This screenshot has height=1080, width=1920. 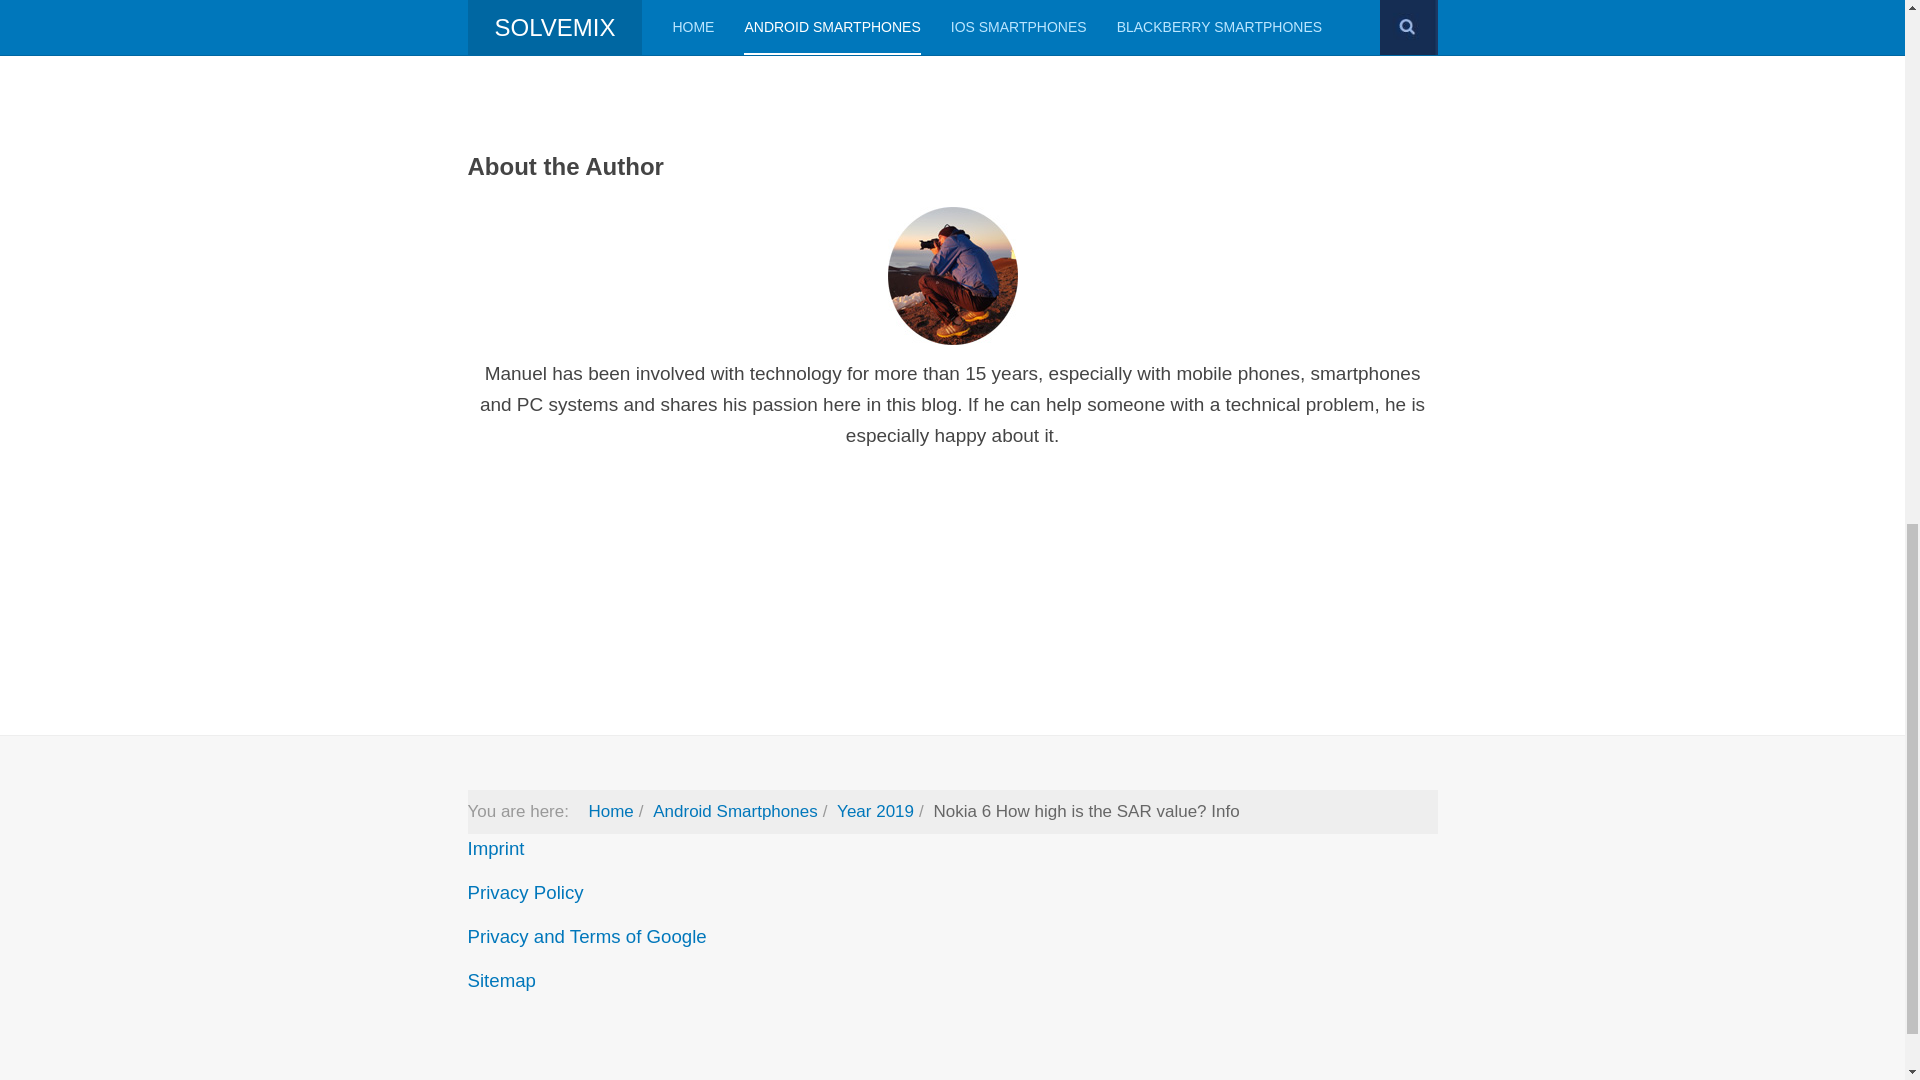 I want to click on Advertisement, so click(x=636, y=44).